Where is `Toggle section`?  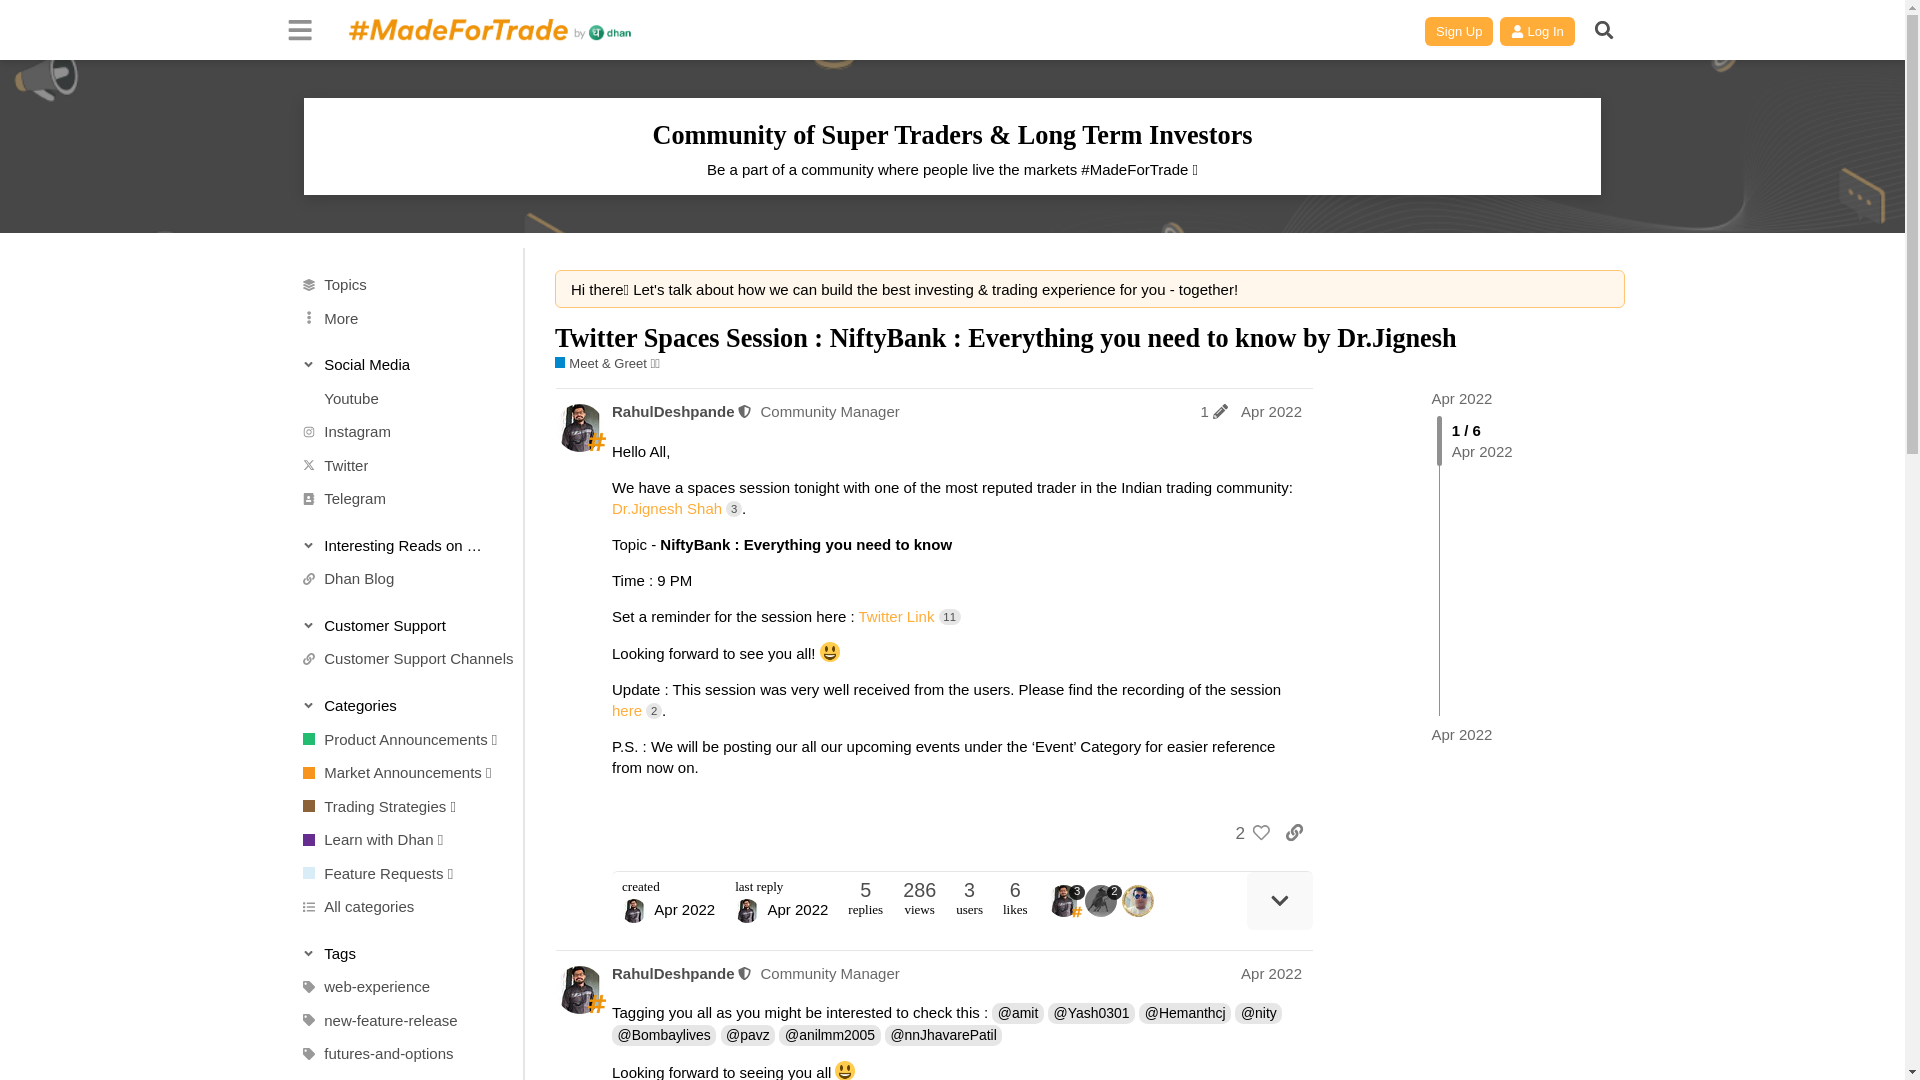
Toggle section is located at coordinates (397, 624).